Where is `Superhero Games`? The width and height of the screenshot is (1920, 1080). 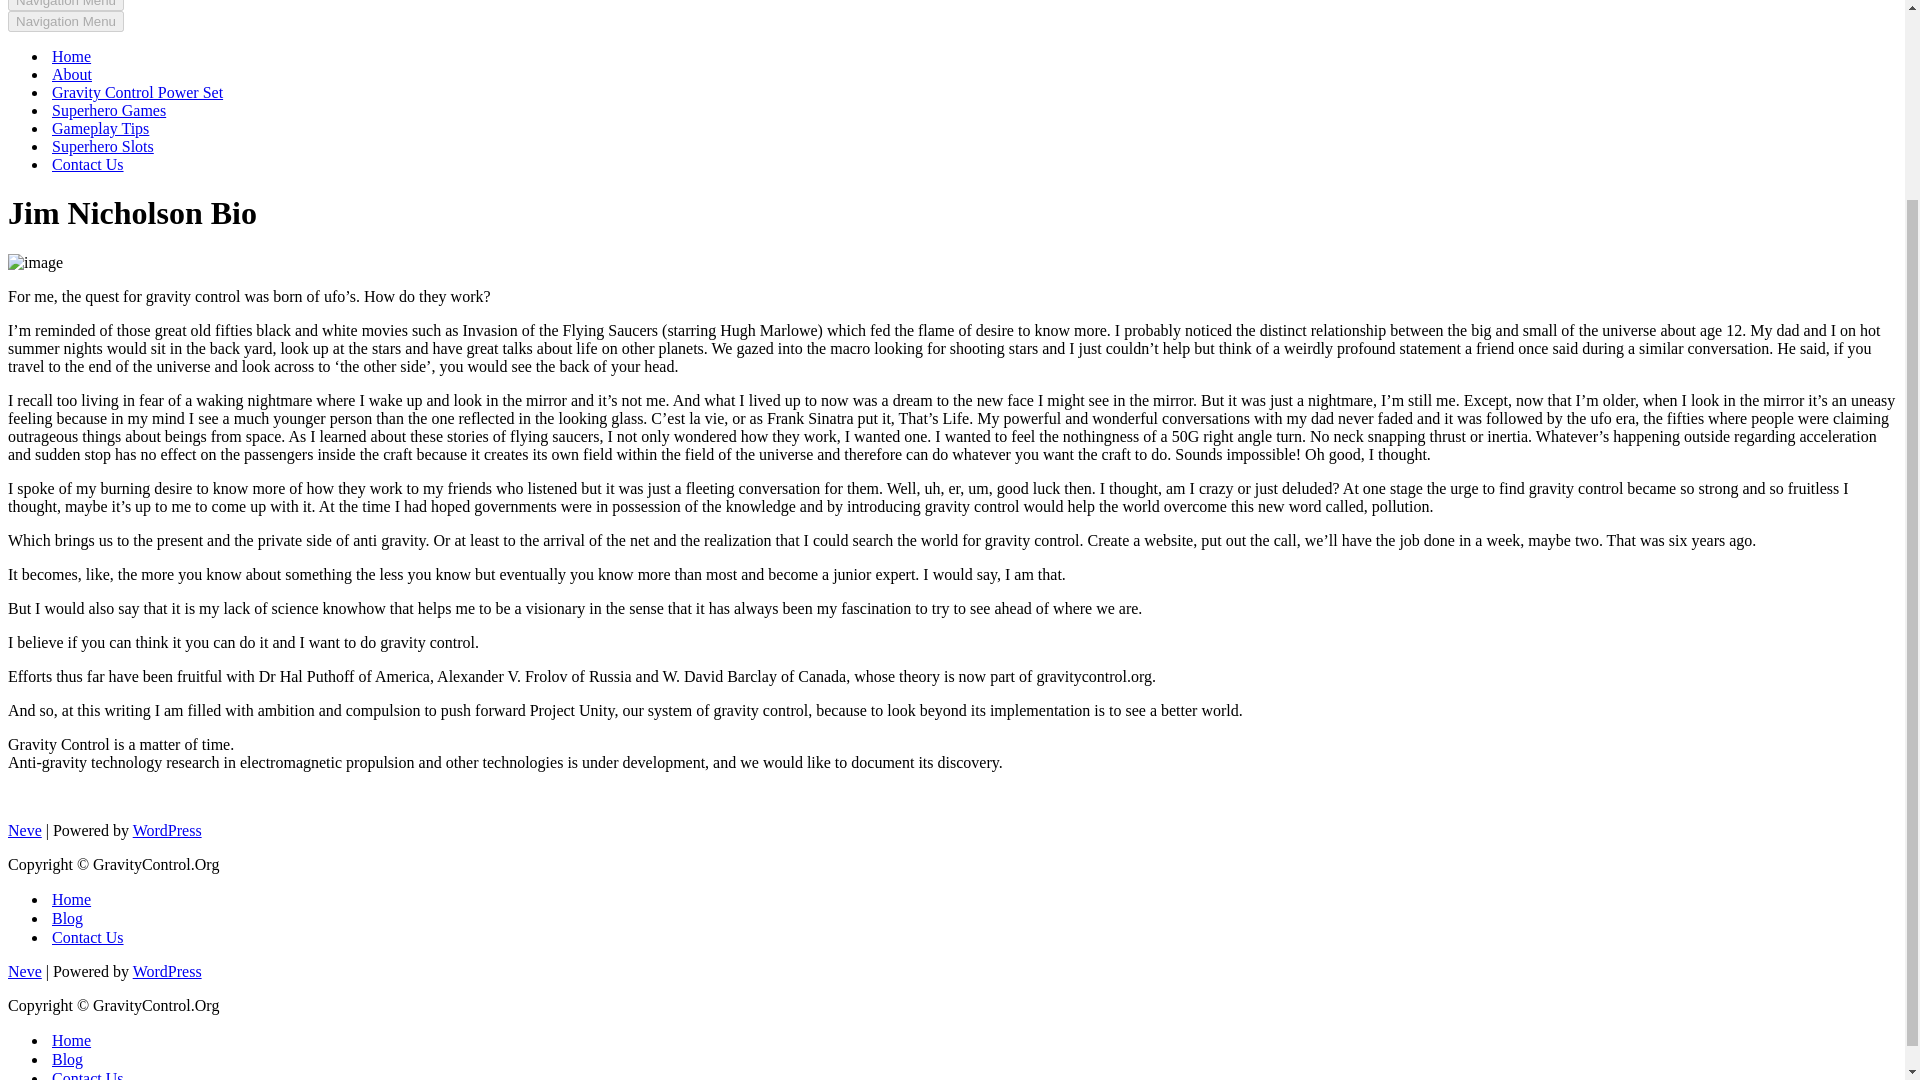 Superhero Games is located at coordinates (108, 110).